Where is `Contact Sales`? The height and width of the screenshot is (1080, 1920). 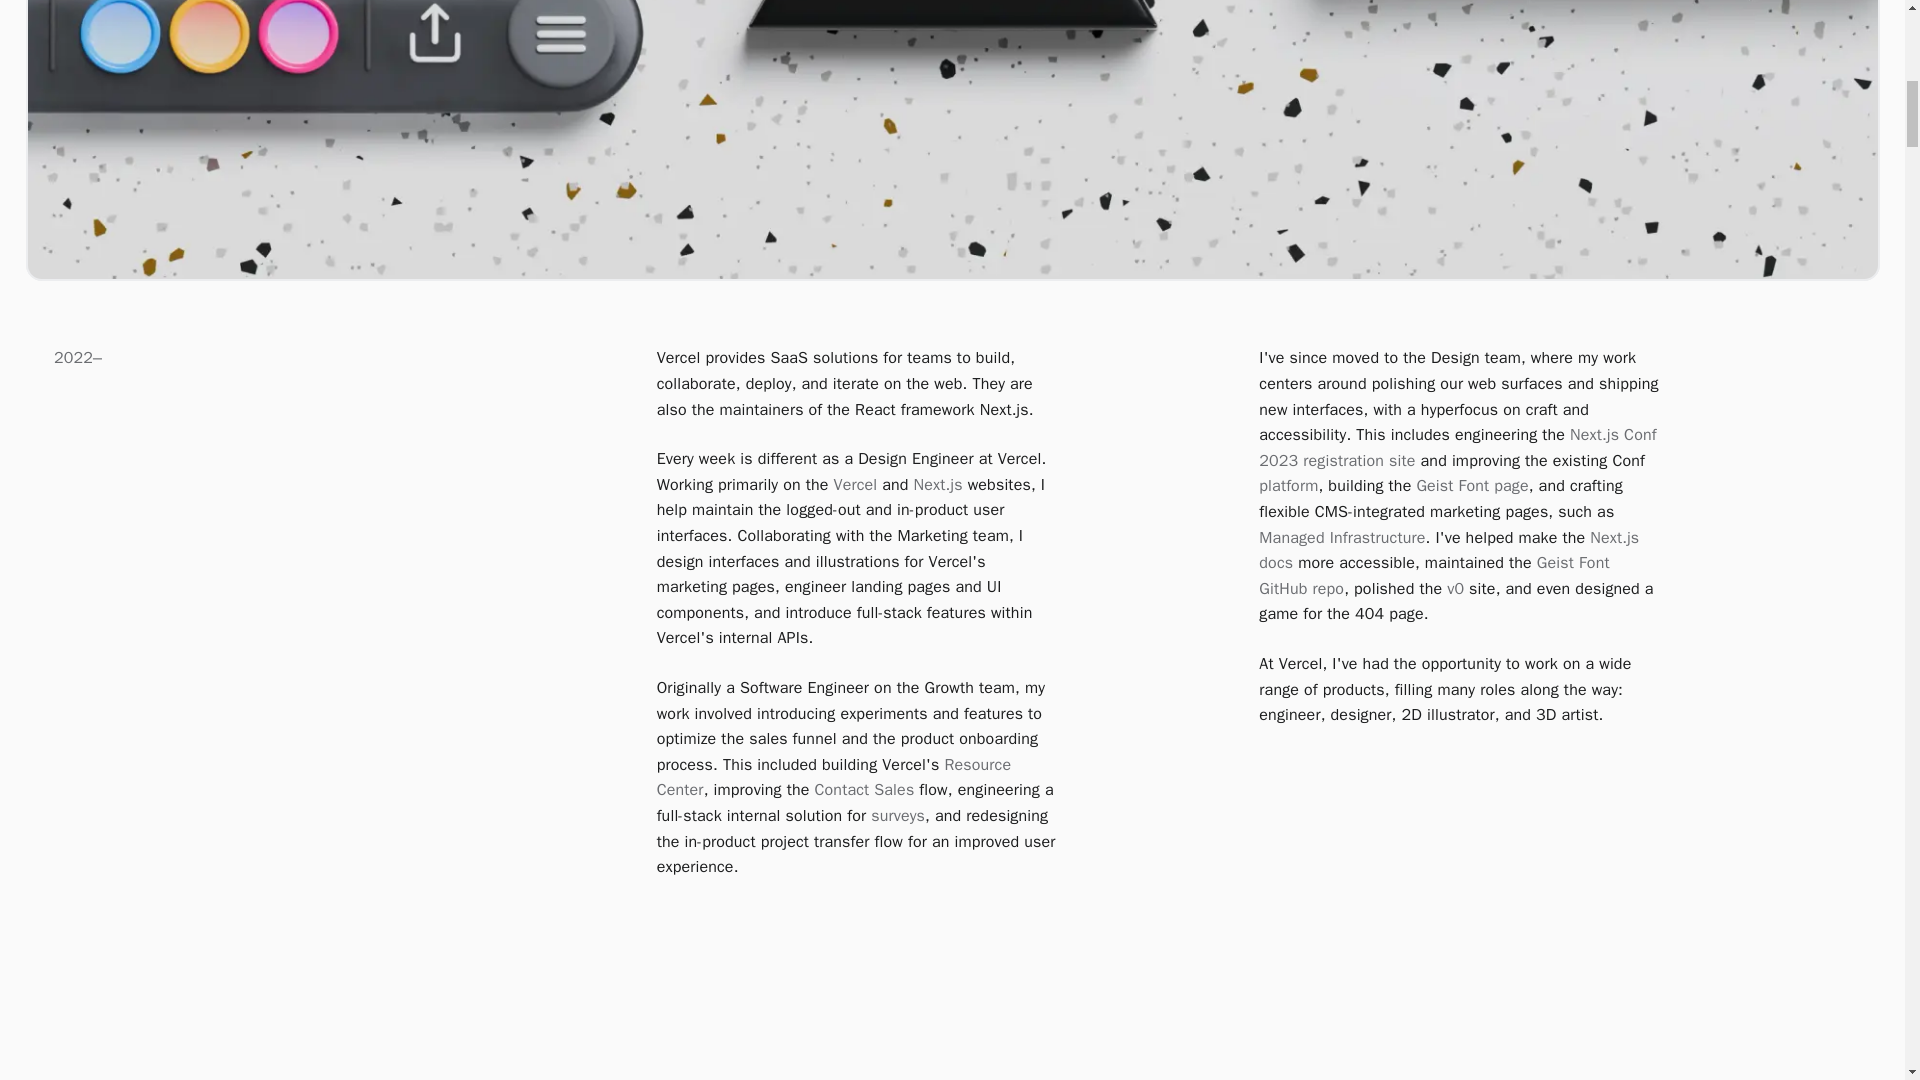 Contact Sales is located at coordinates (864, 790).